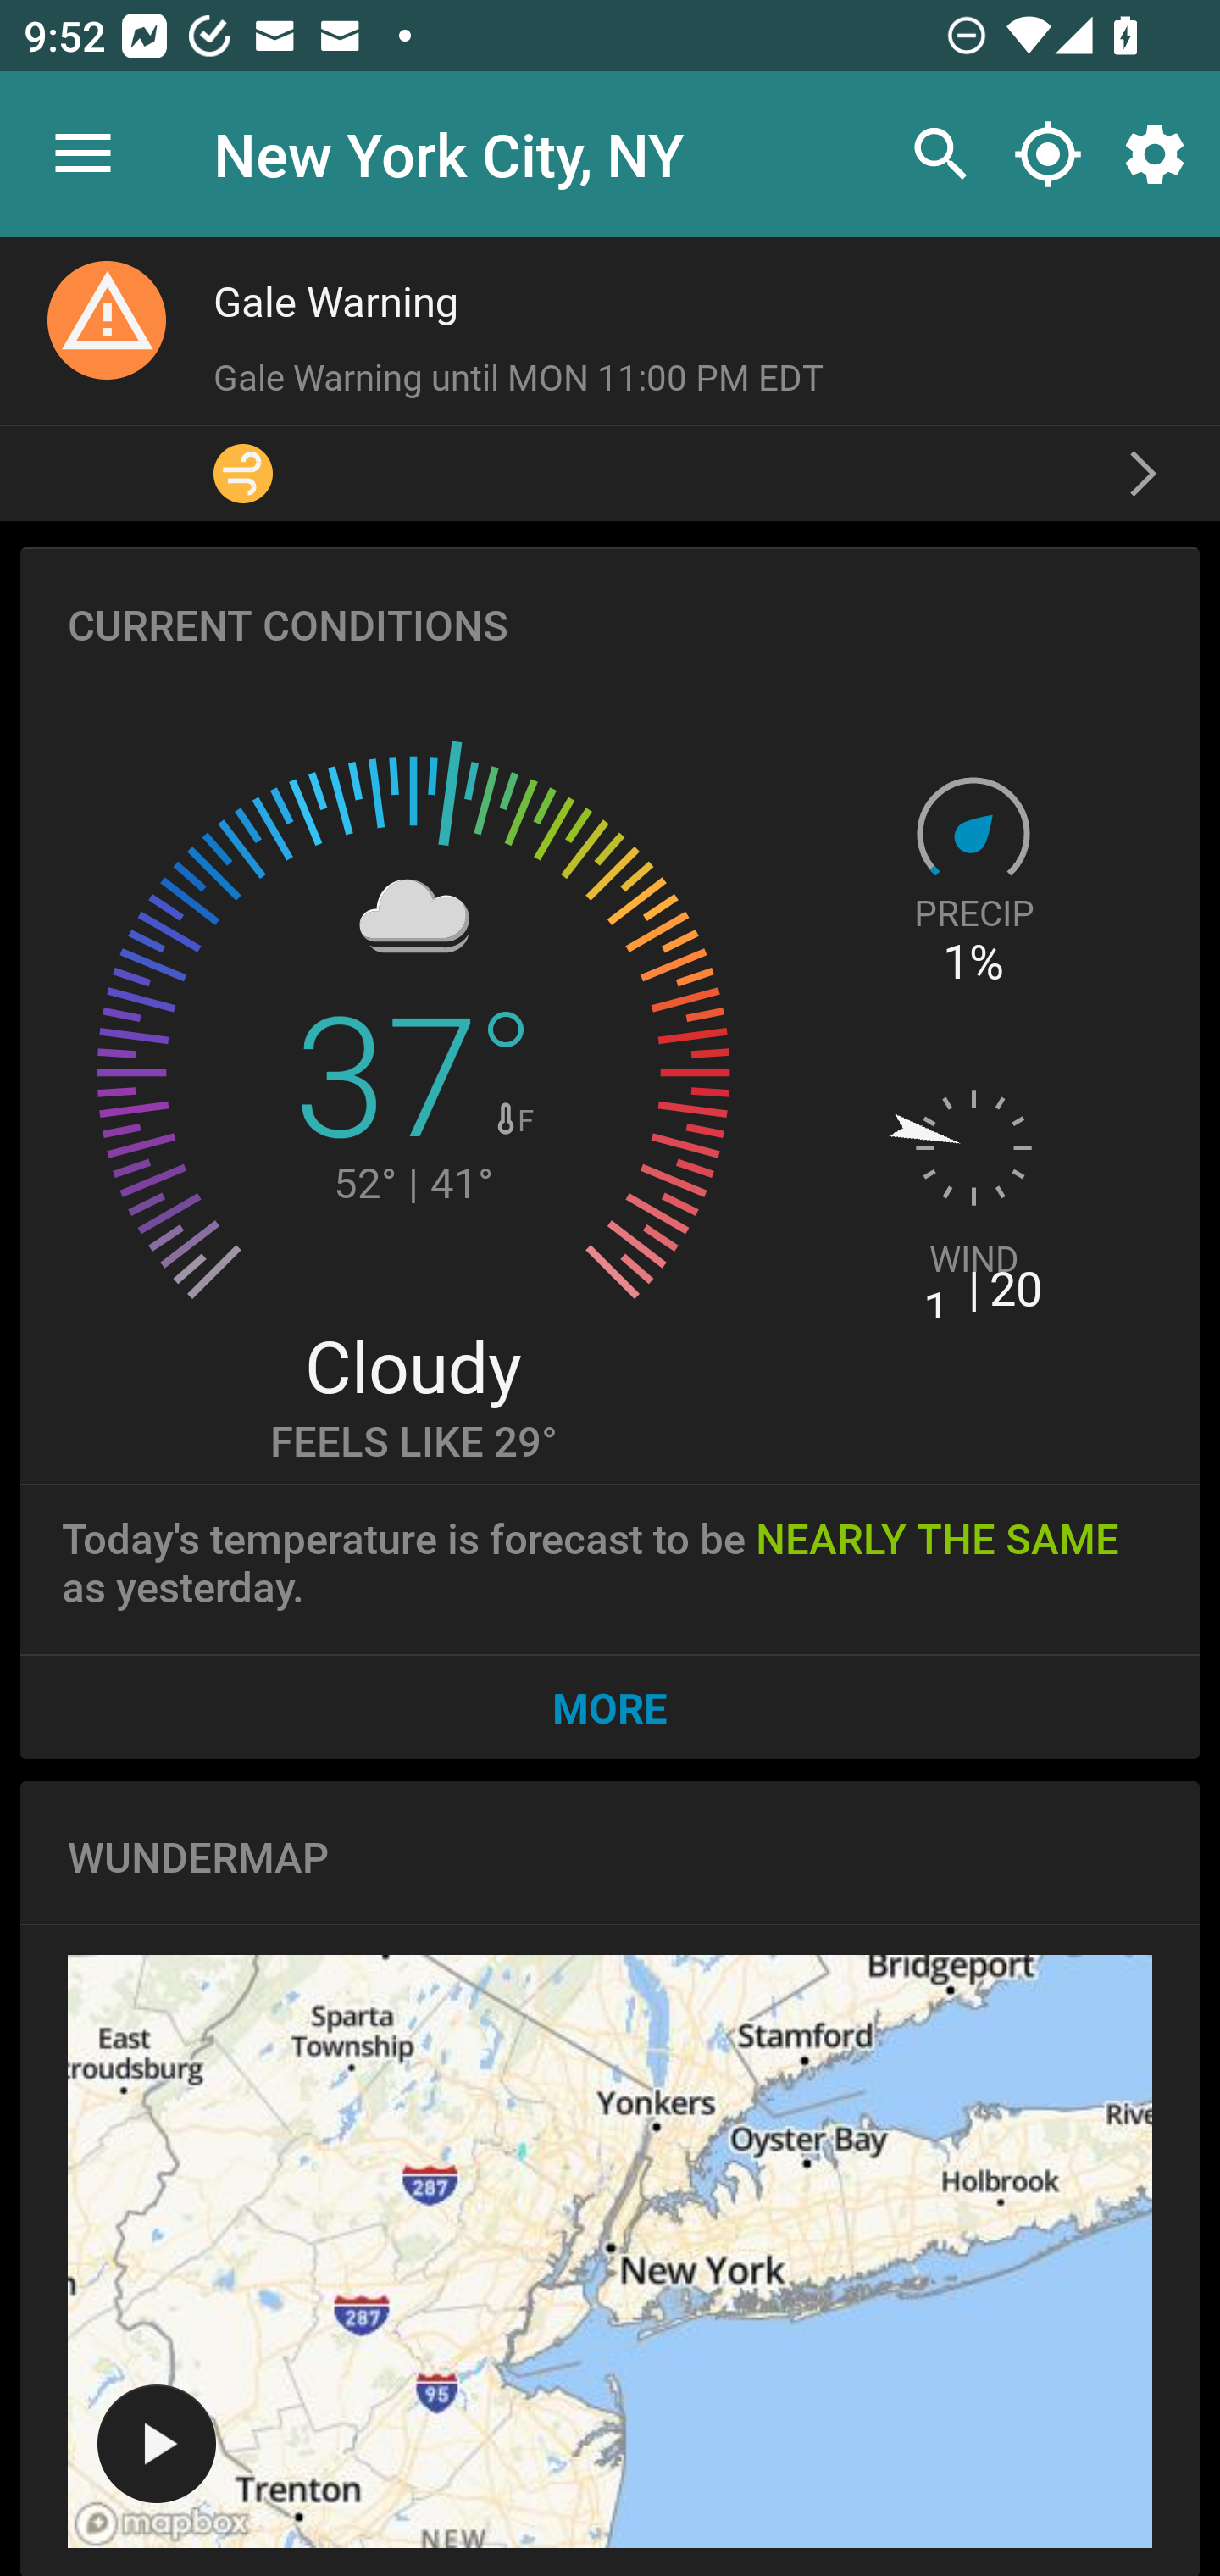  What do you see at coordinates (1047, 154) in the screenshot?
I see `Select GPS location` at bounding box center [1047, 154].